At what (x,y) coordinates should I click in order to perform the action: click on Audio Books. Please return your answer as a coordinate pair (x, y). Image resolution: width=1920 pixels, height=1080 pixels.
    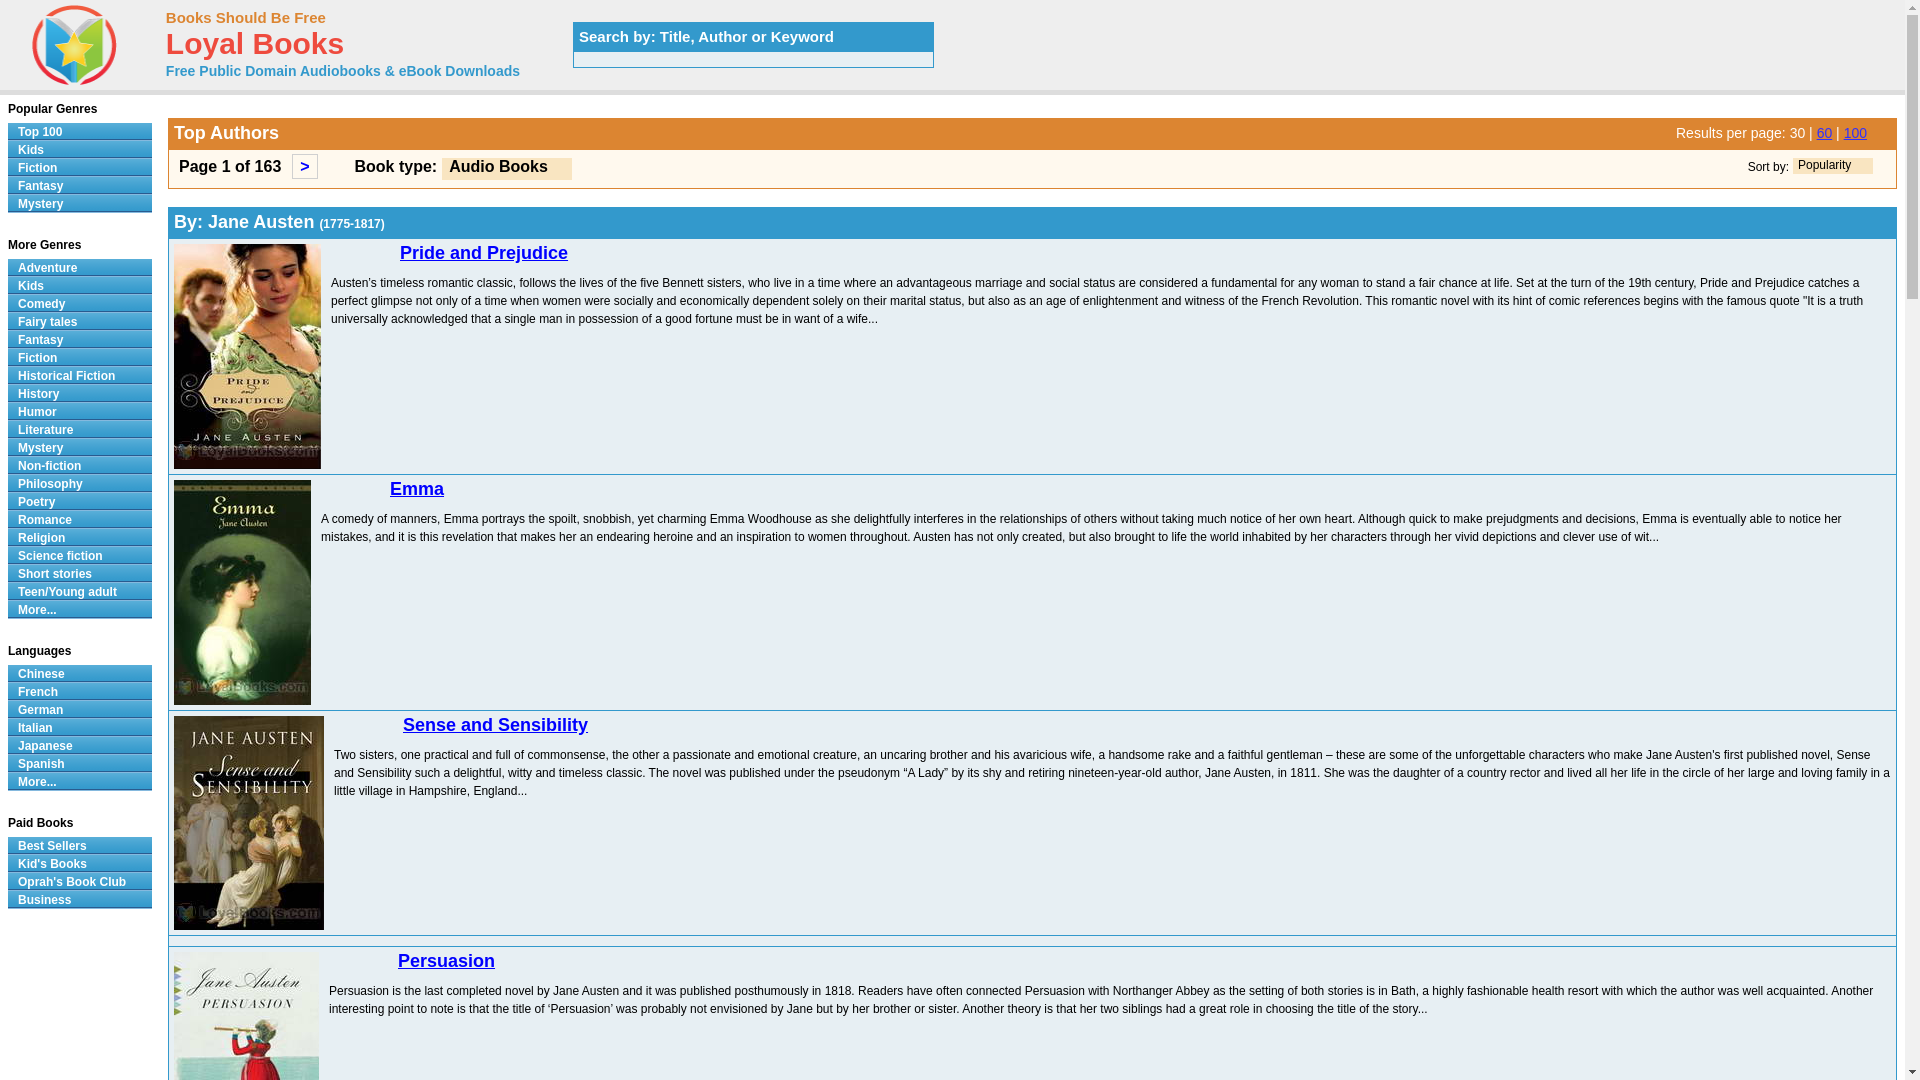
    Looking at the image, I should click on (506, 168).